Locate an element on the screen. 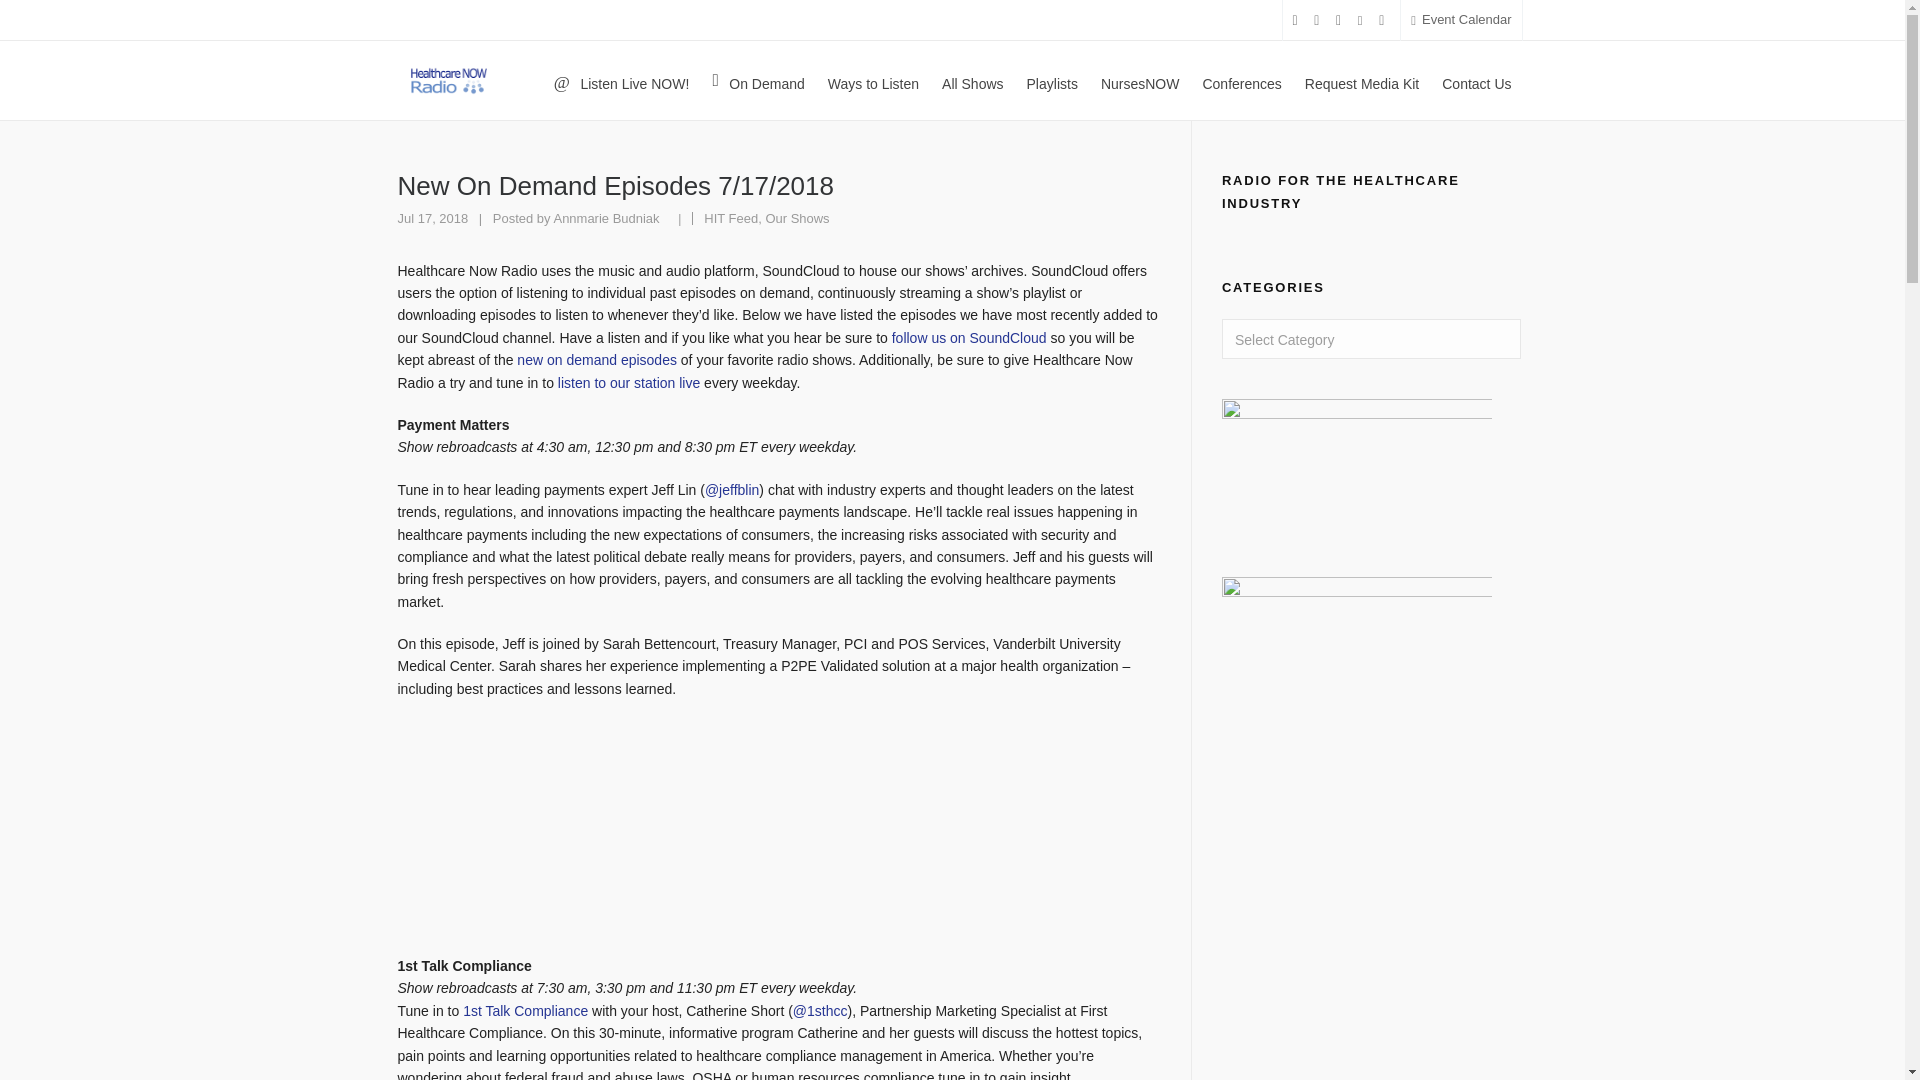  View all posts in Our Shows is located at coordinates (796, 218).